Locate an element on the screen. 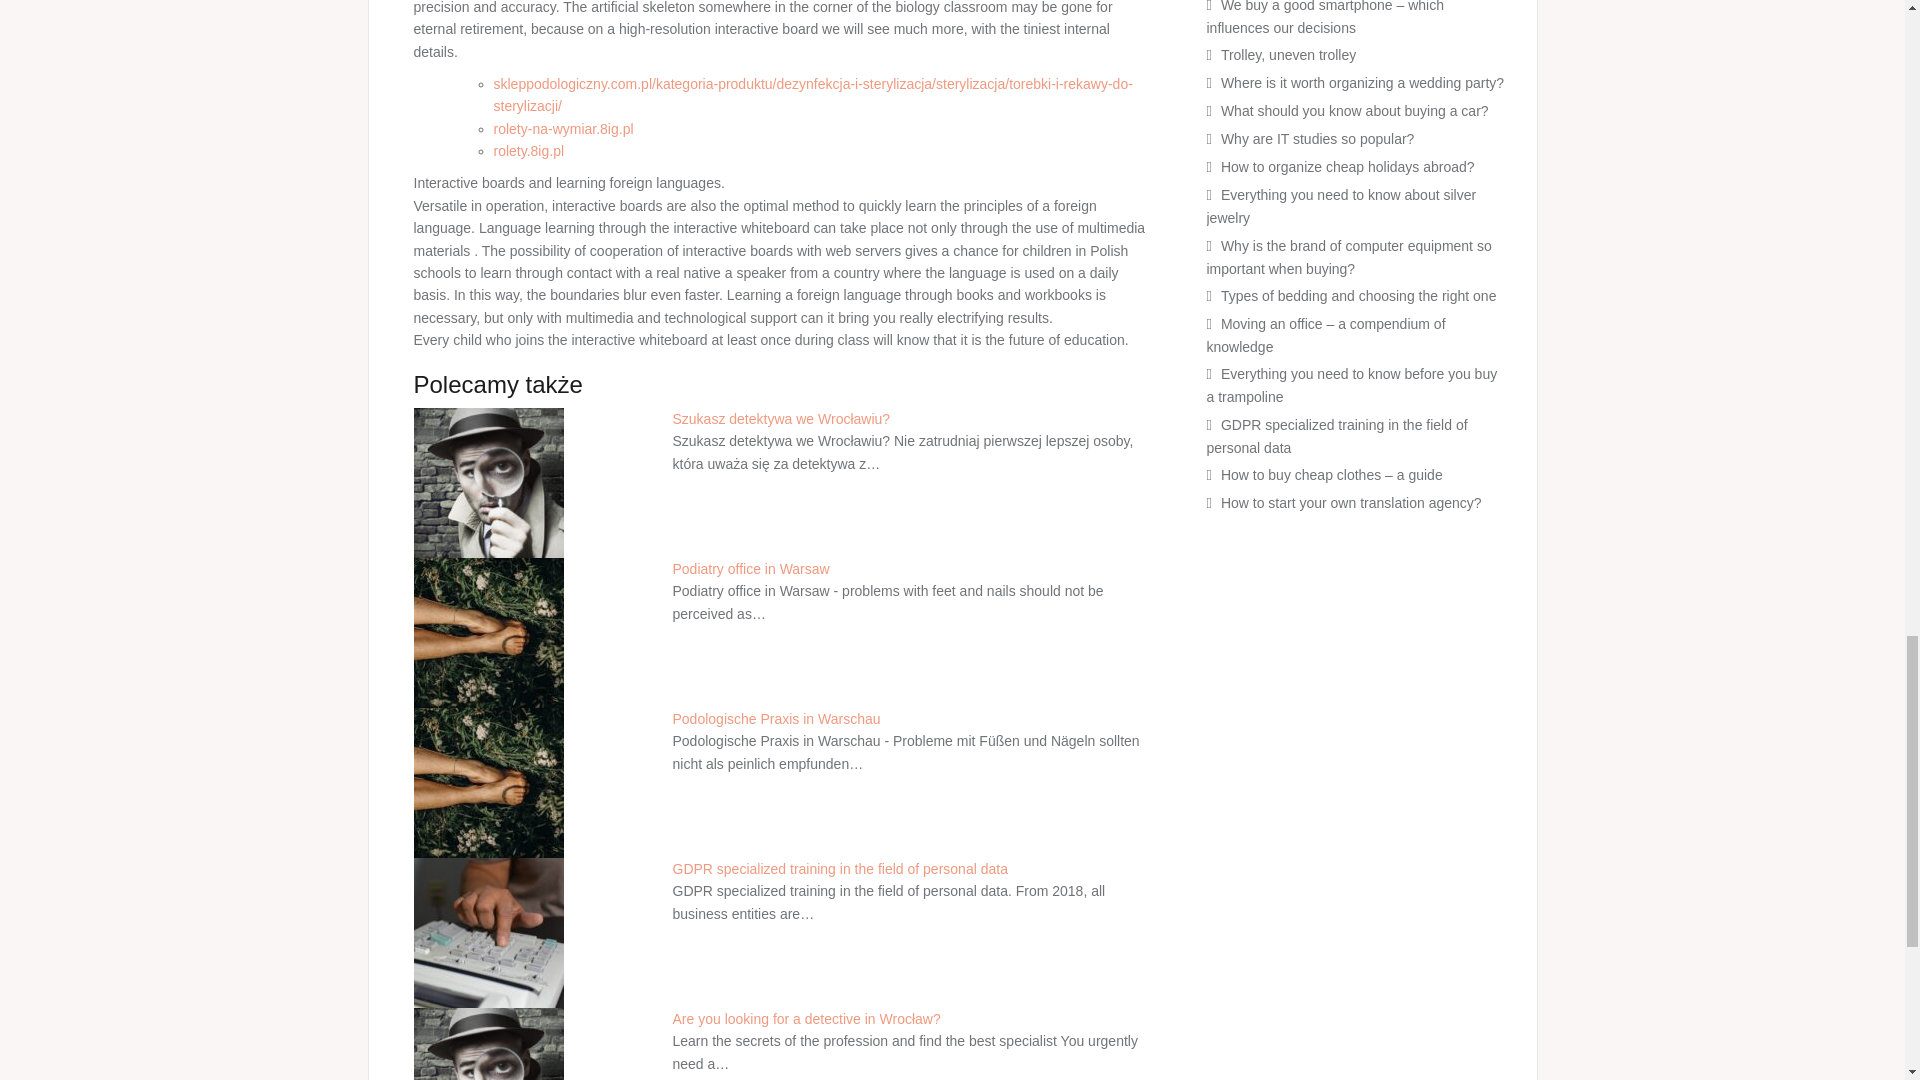 The height and width of the screenshot is (1080, 1920). rolety.8ig.pl is located at coordinates (528, 150).